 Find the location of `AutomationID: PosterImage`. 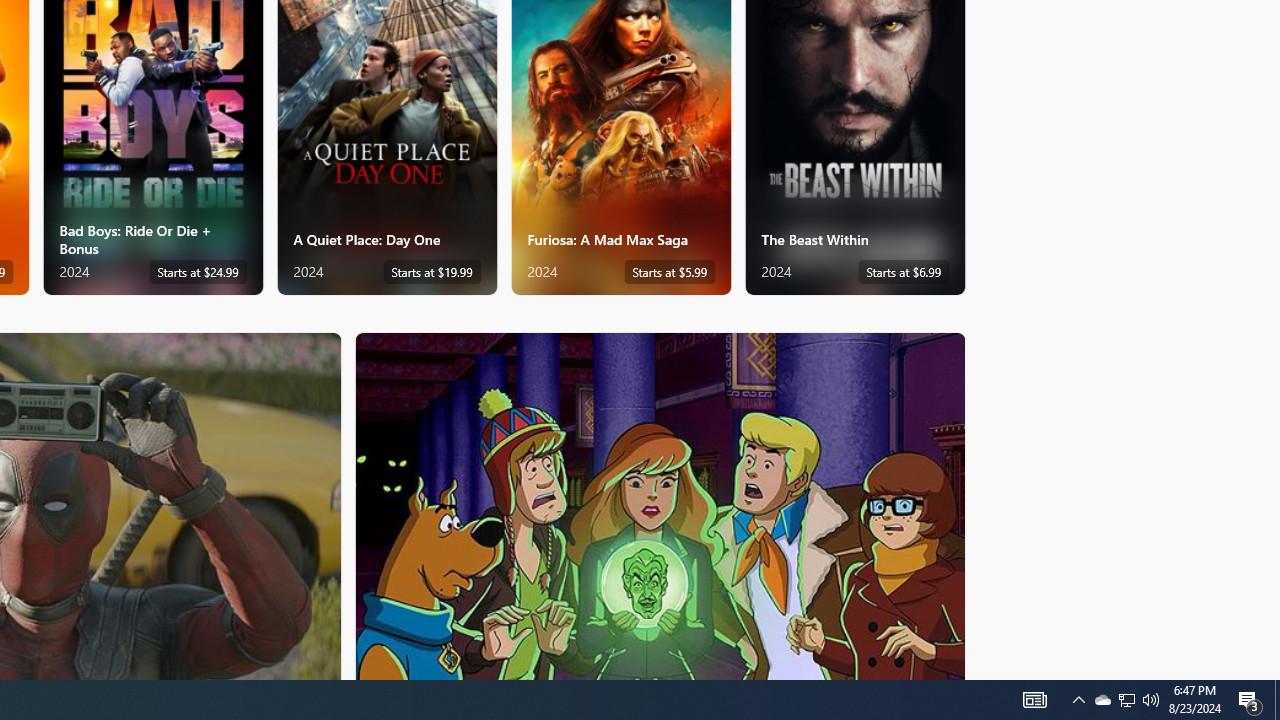

AutomationID: PosterImage is located at coordinates (658, 506).